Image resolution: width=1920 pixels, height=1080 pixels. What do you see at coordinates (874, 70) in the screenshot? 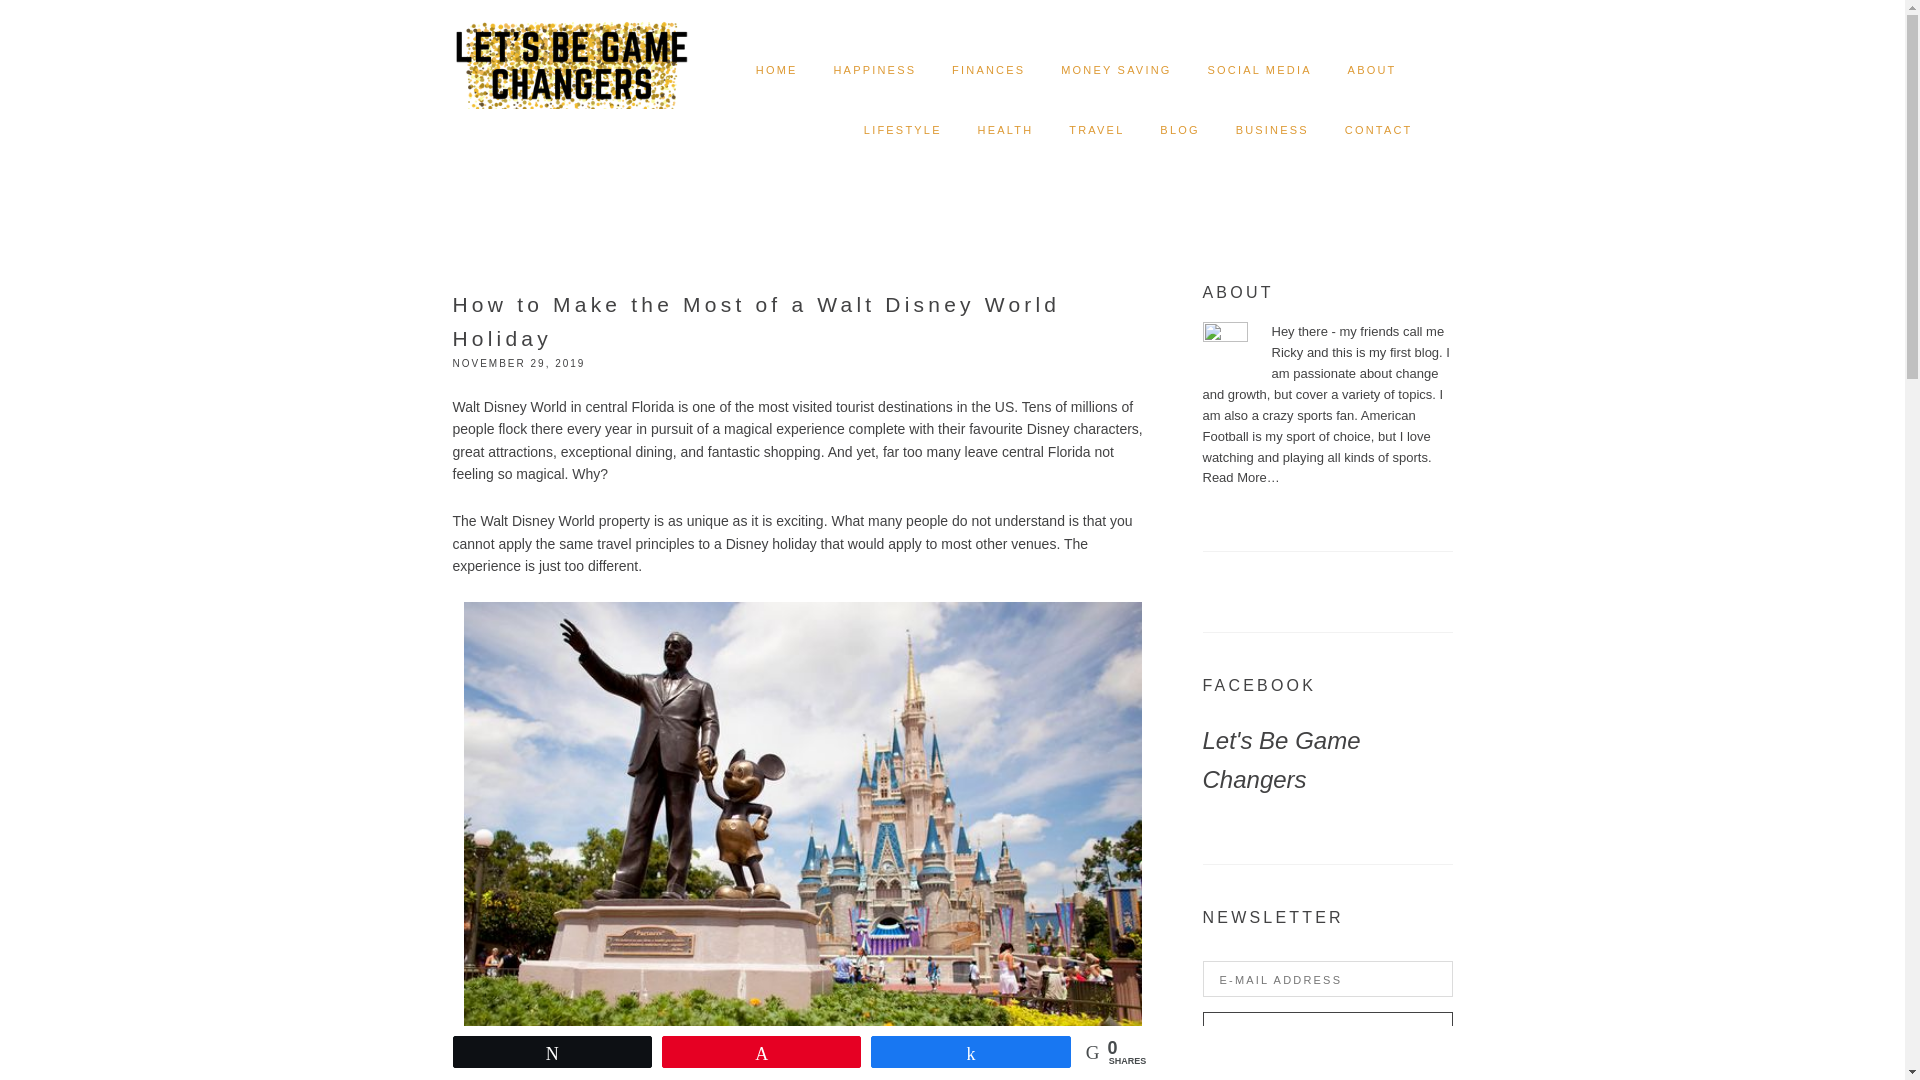
I see `HAPPINESS` at bounding box center [874, 70].